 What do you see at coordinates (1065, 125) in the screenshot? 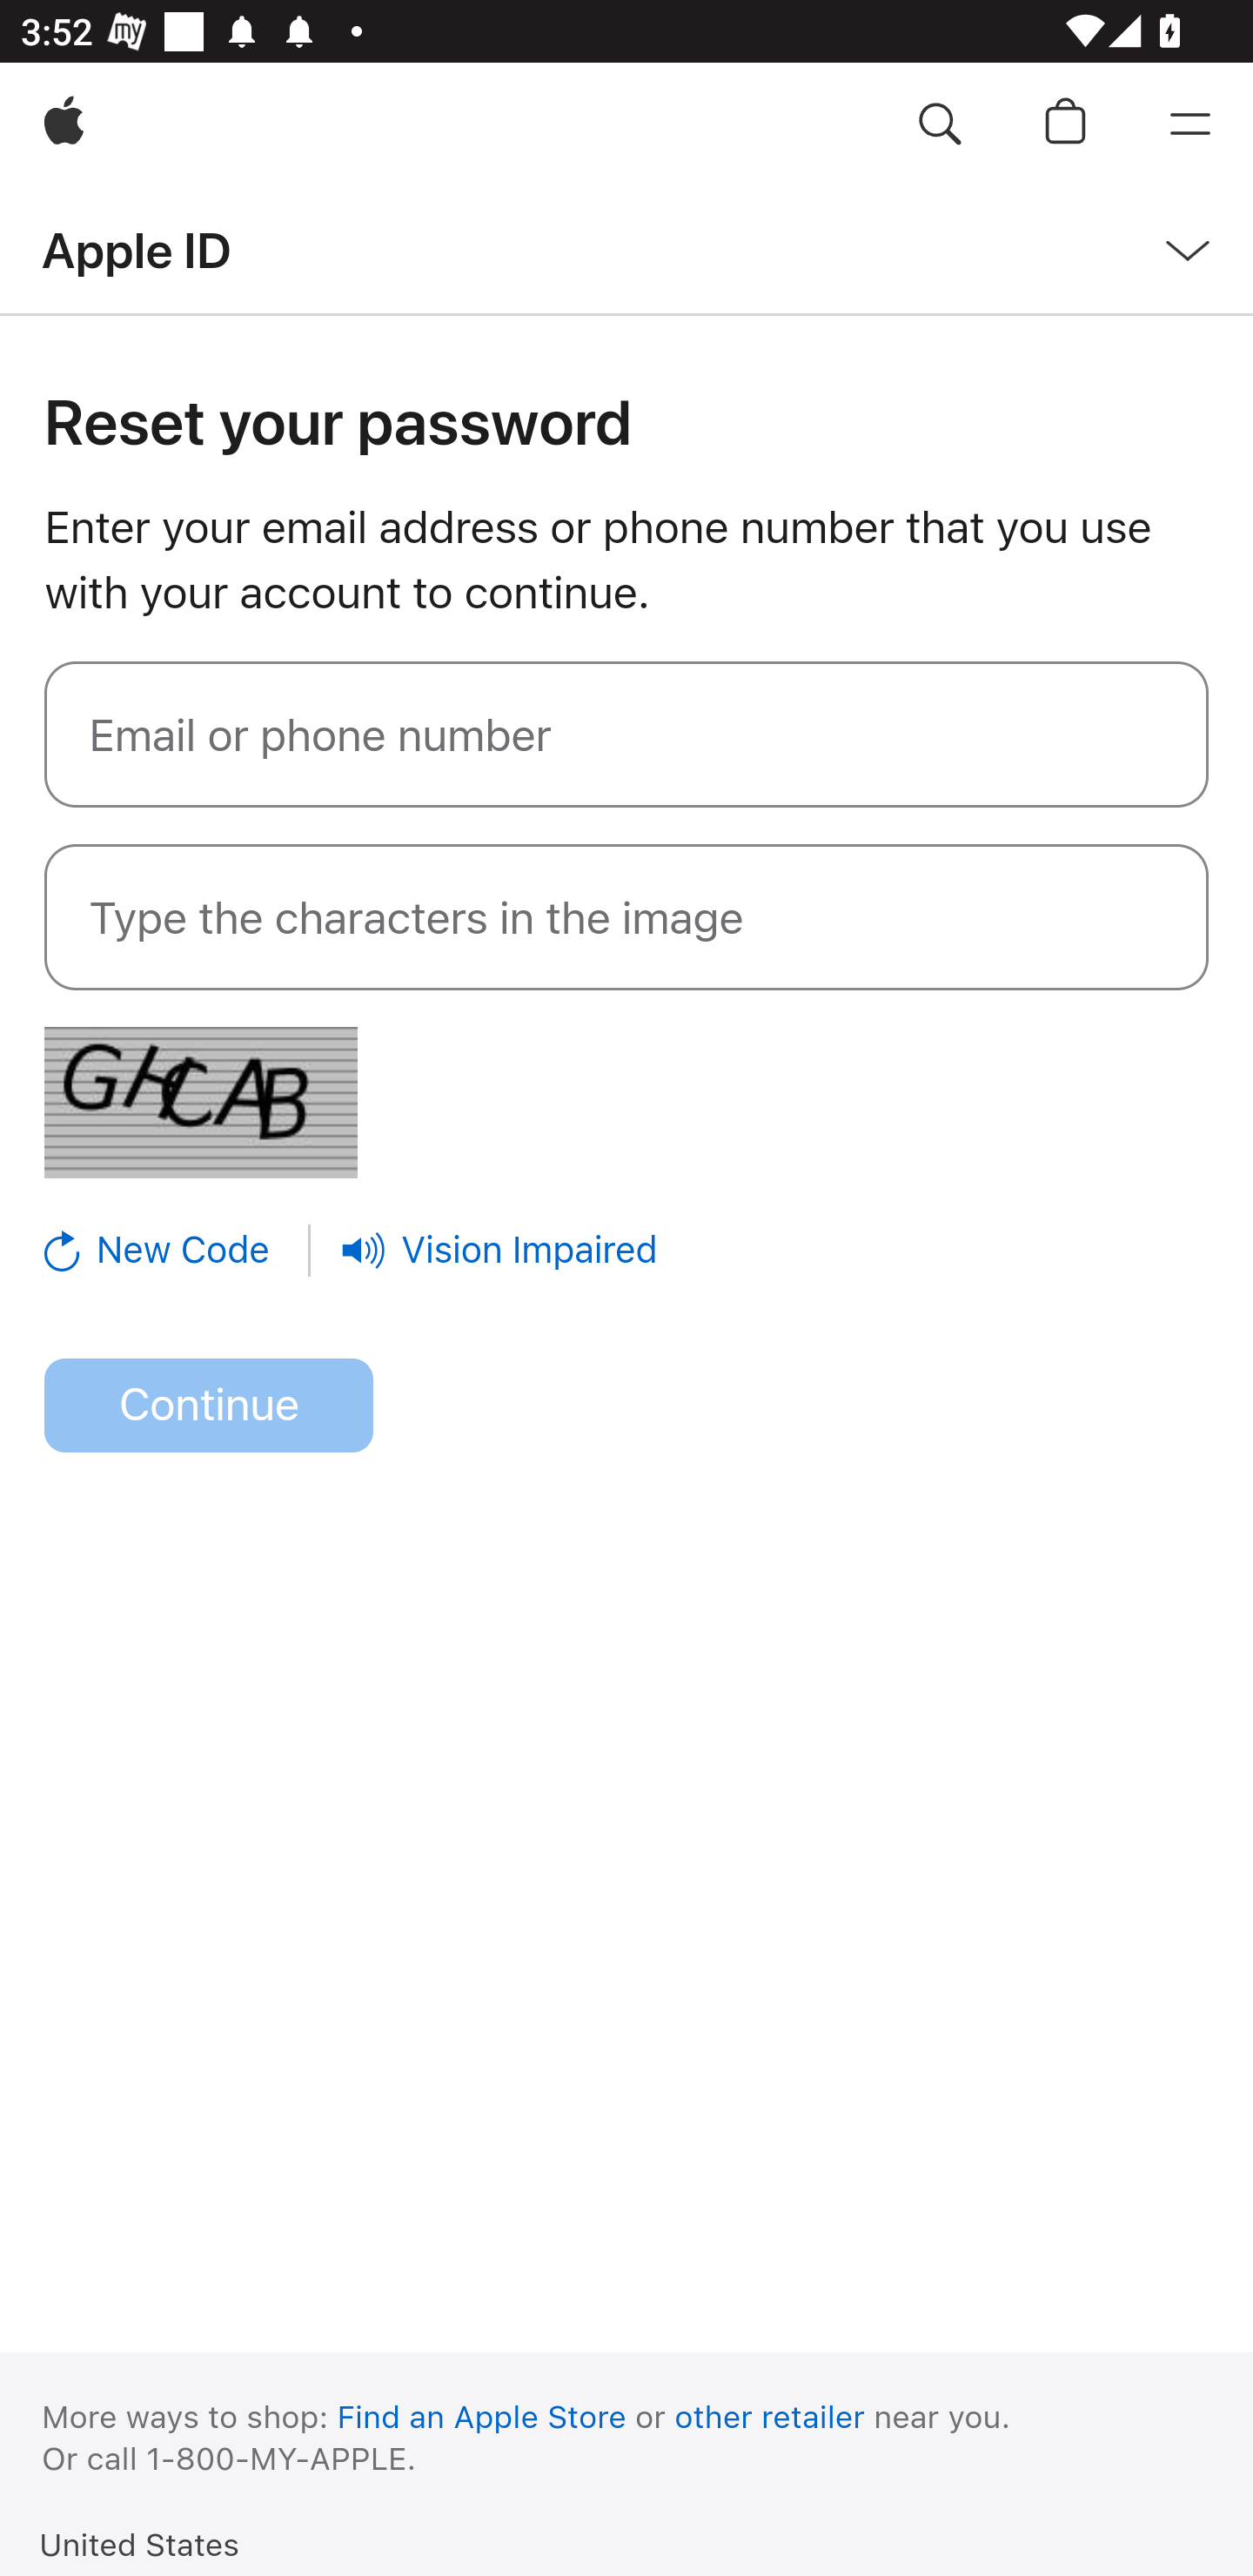
I see `Shopping Bag` at bounding box center [1065, 125].